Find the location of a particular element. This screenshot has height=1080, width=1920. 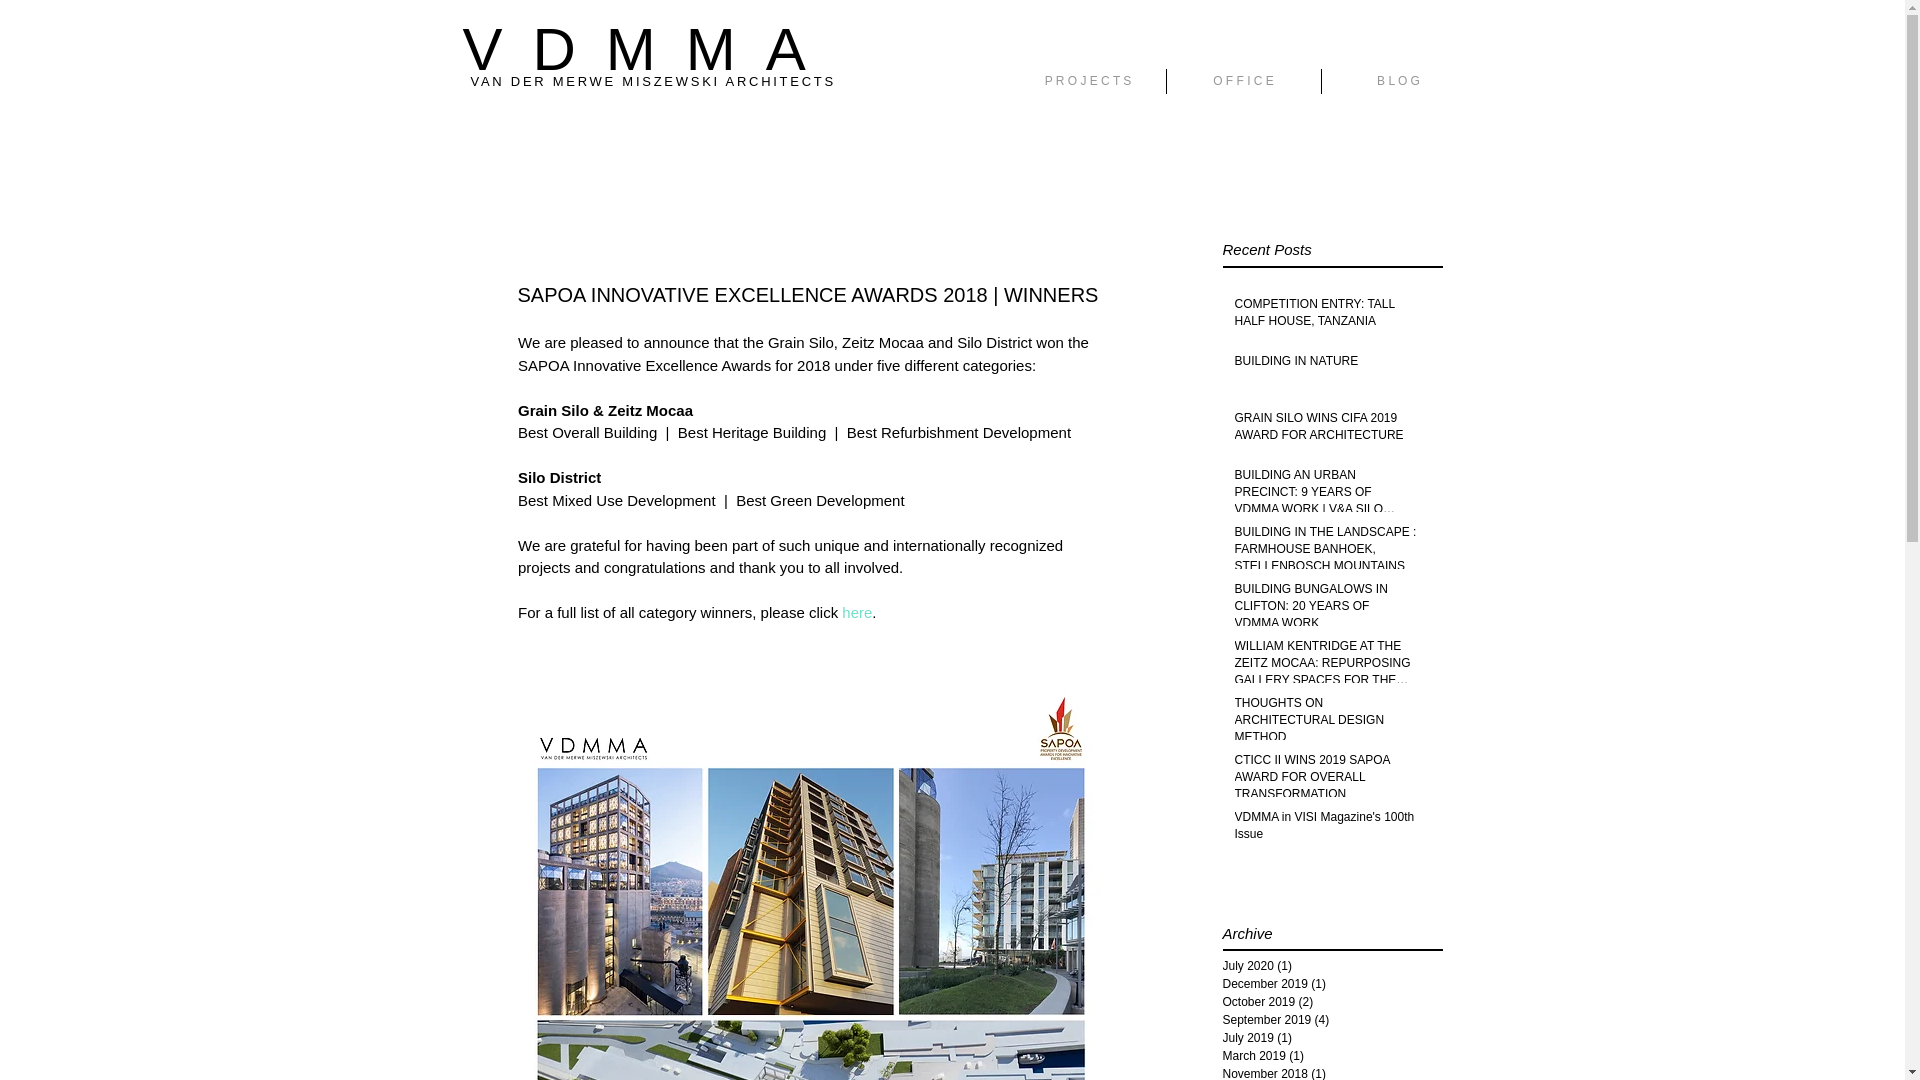

B L O G is located at coordinates (1399, 81).